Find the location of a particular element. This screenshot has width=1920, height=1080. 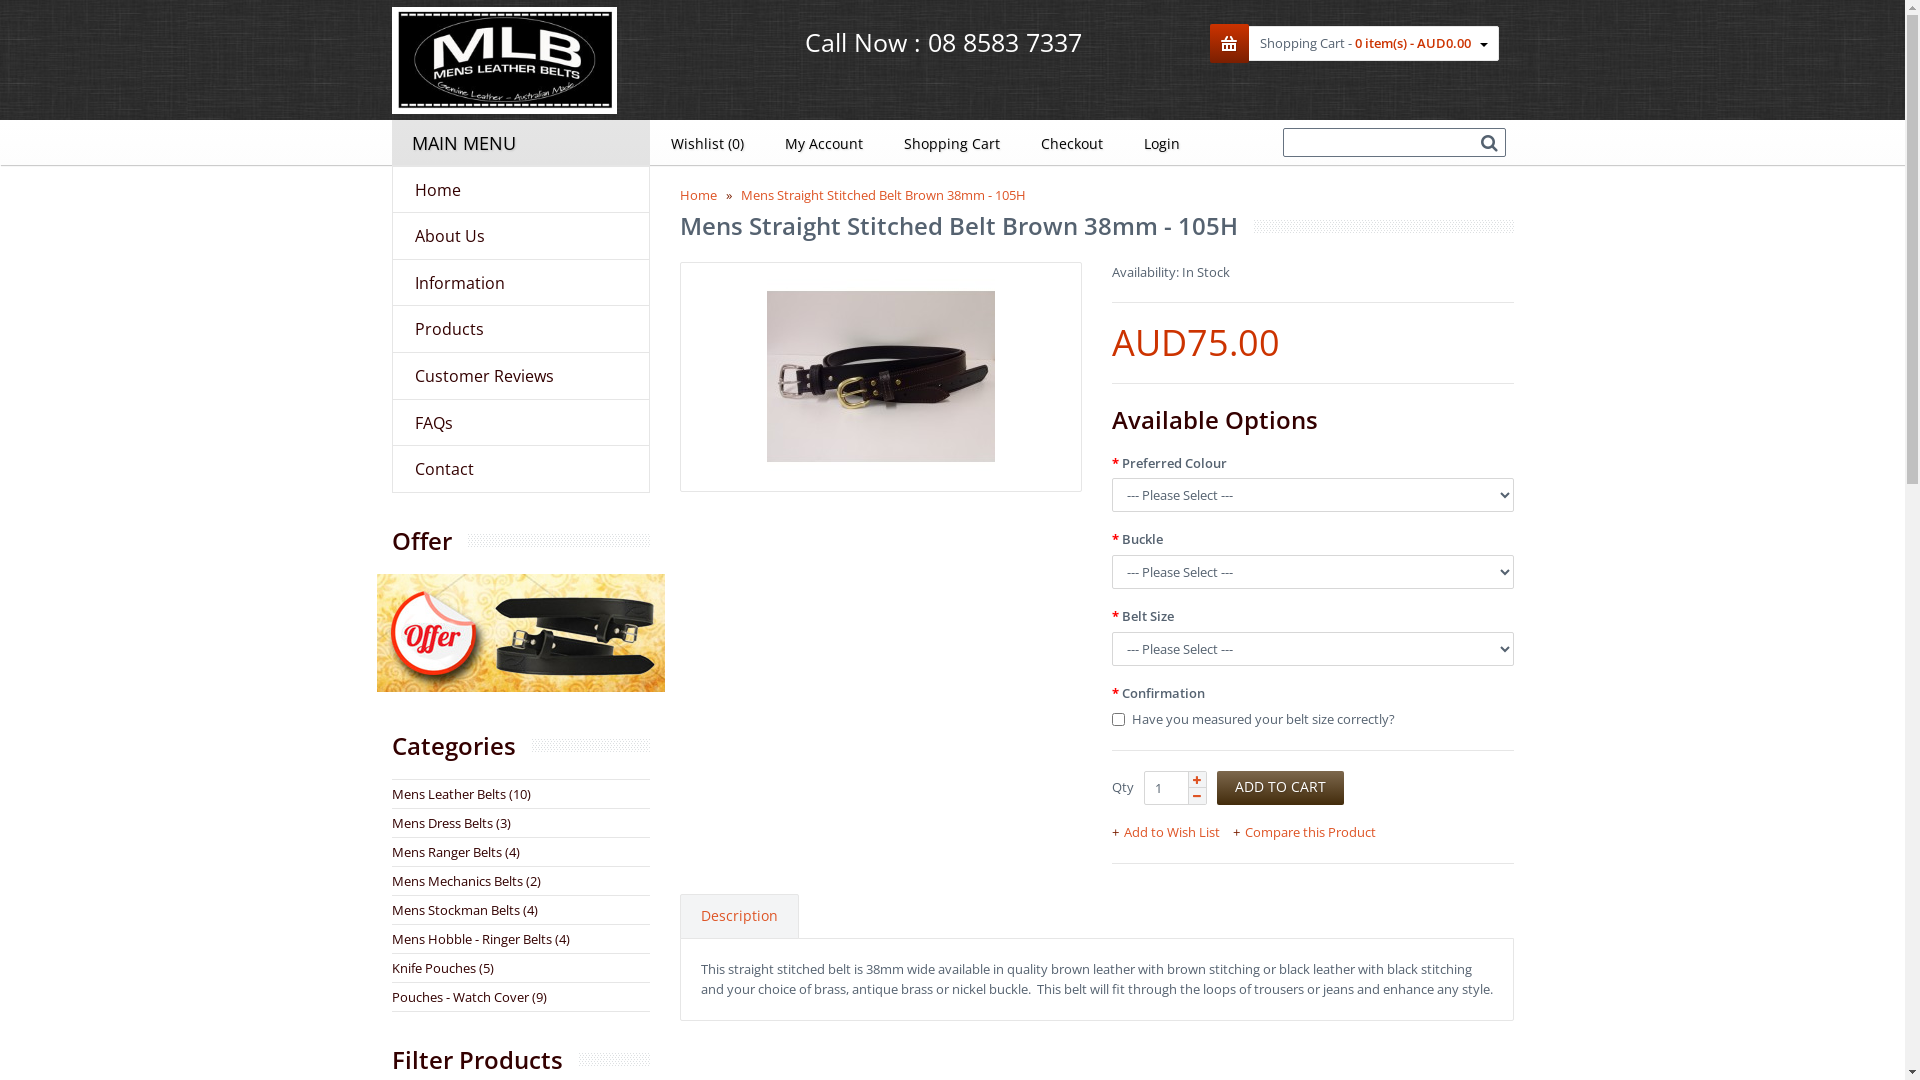

Customer Reviews is located at coordinates (521, 376).